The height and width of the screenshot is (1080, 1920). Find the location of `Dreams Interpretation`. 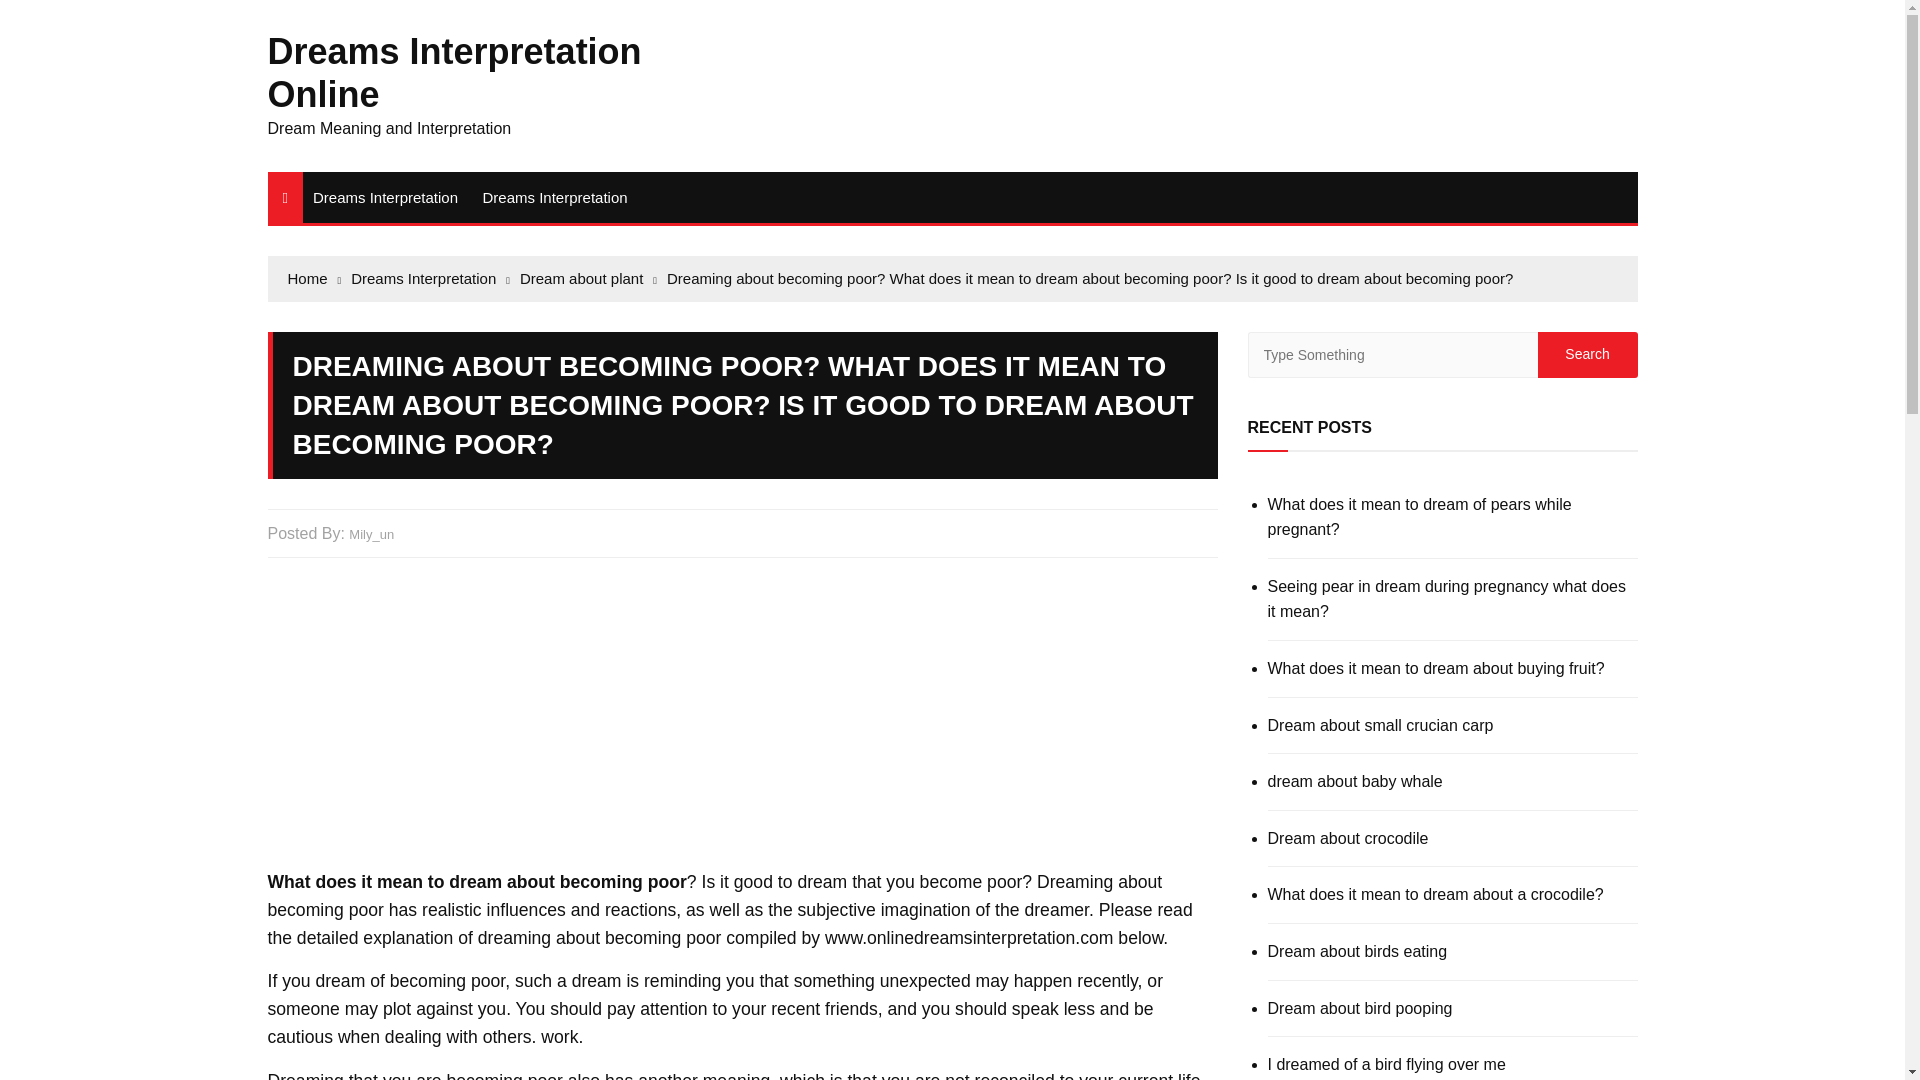

Dreams Interpretation is located at coordinates (386, 196).